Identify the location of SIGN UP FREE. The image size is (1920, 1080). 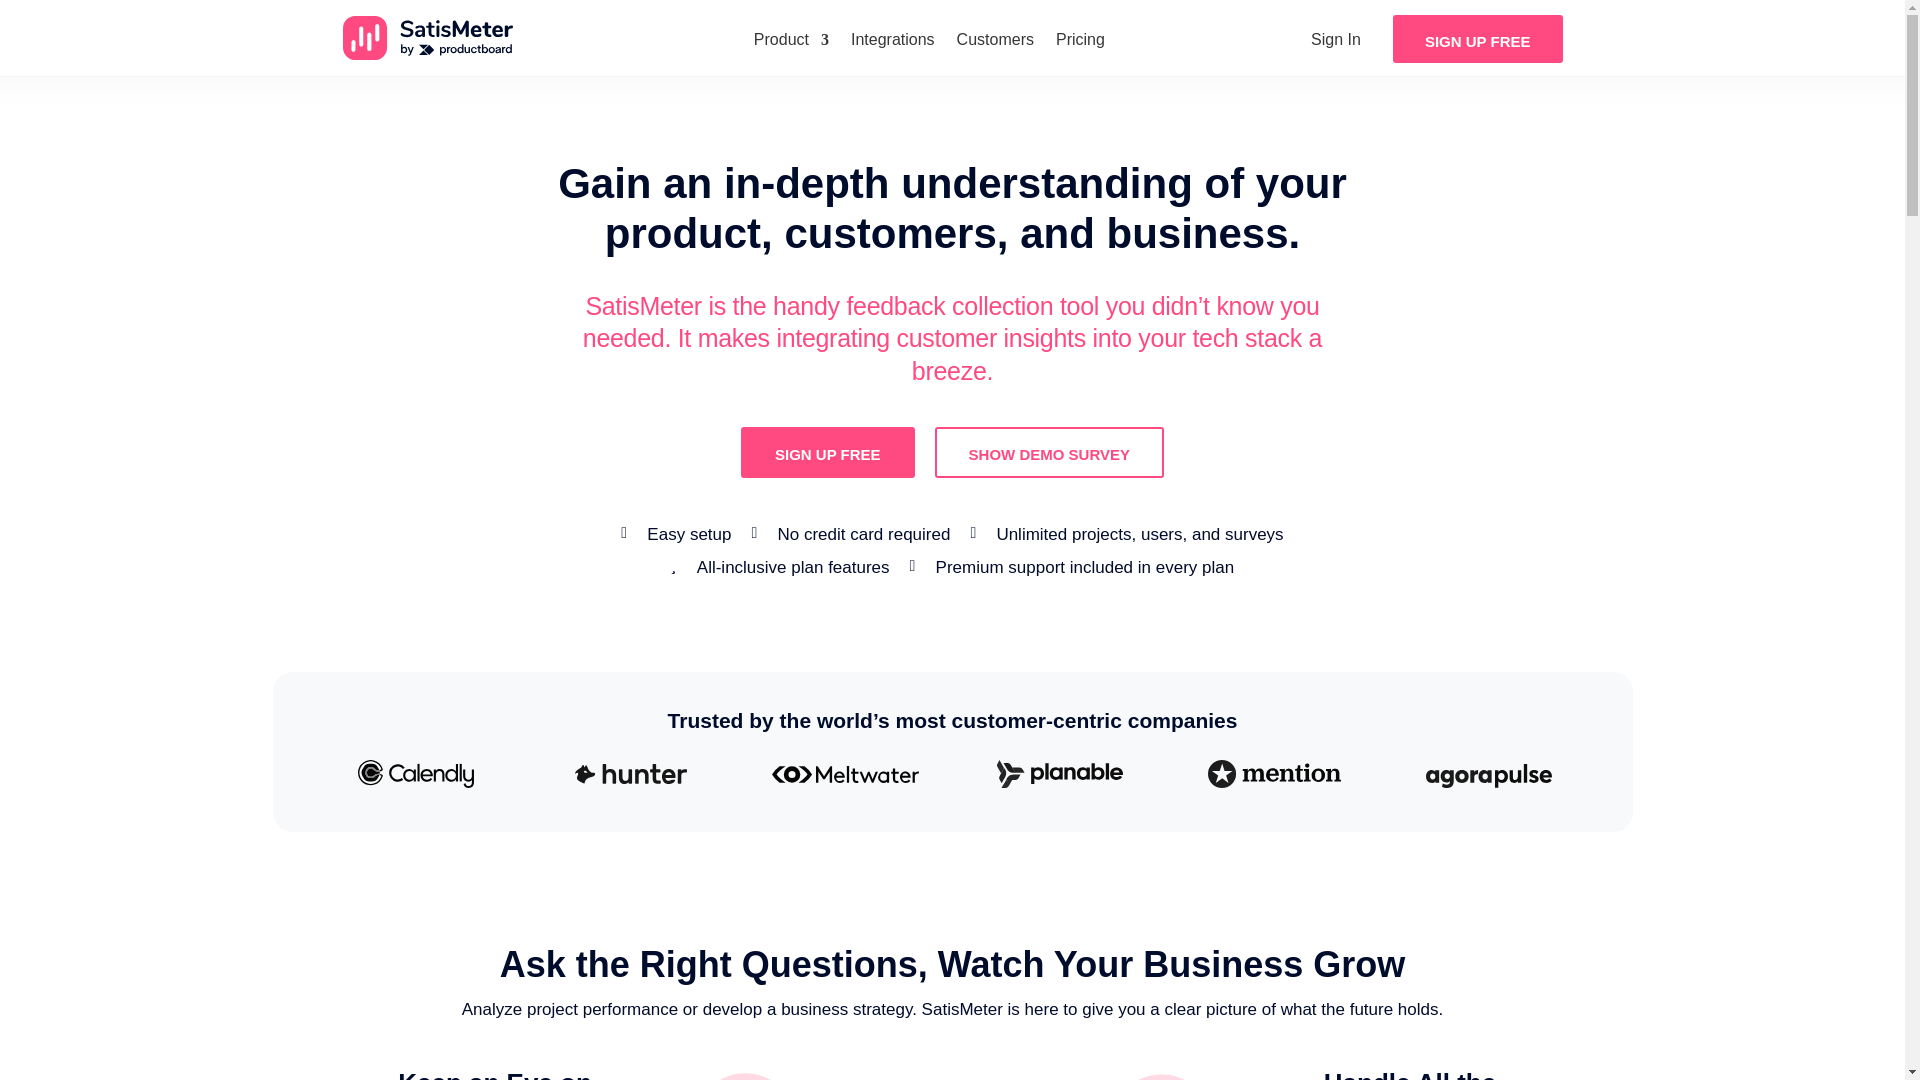
(1478, 38).